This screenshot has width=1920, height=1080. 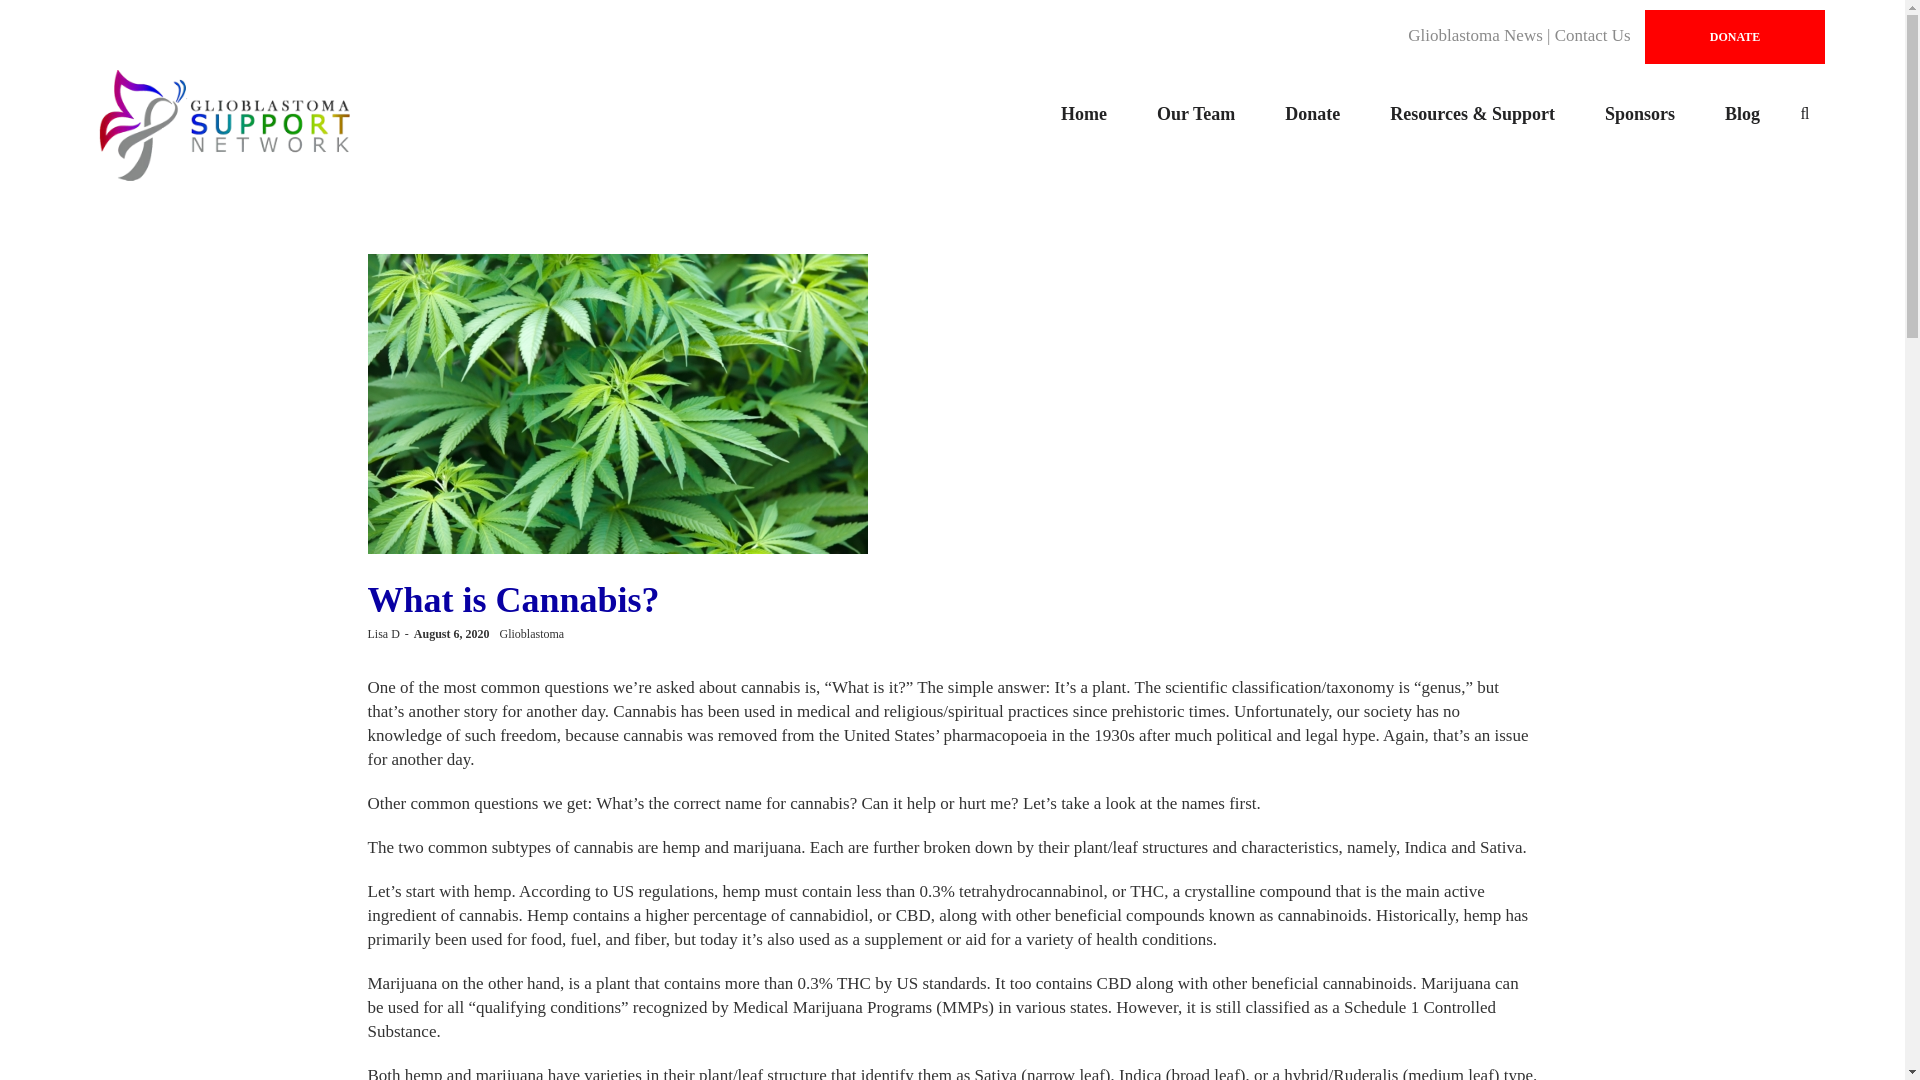 What do you see at coordinates (1312, 113) in the screenshot?
I see `Donate` at bounding box center [1312, 113].